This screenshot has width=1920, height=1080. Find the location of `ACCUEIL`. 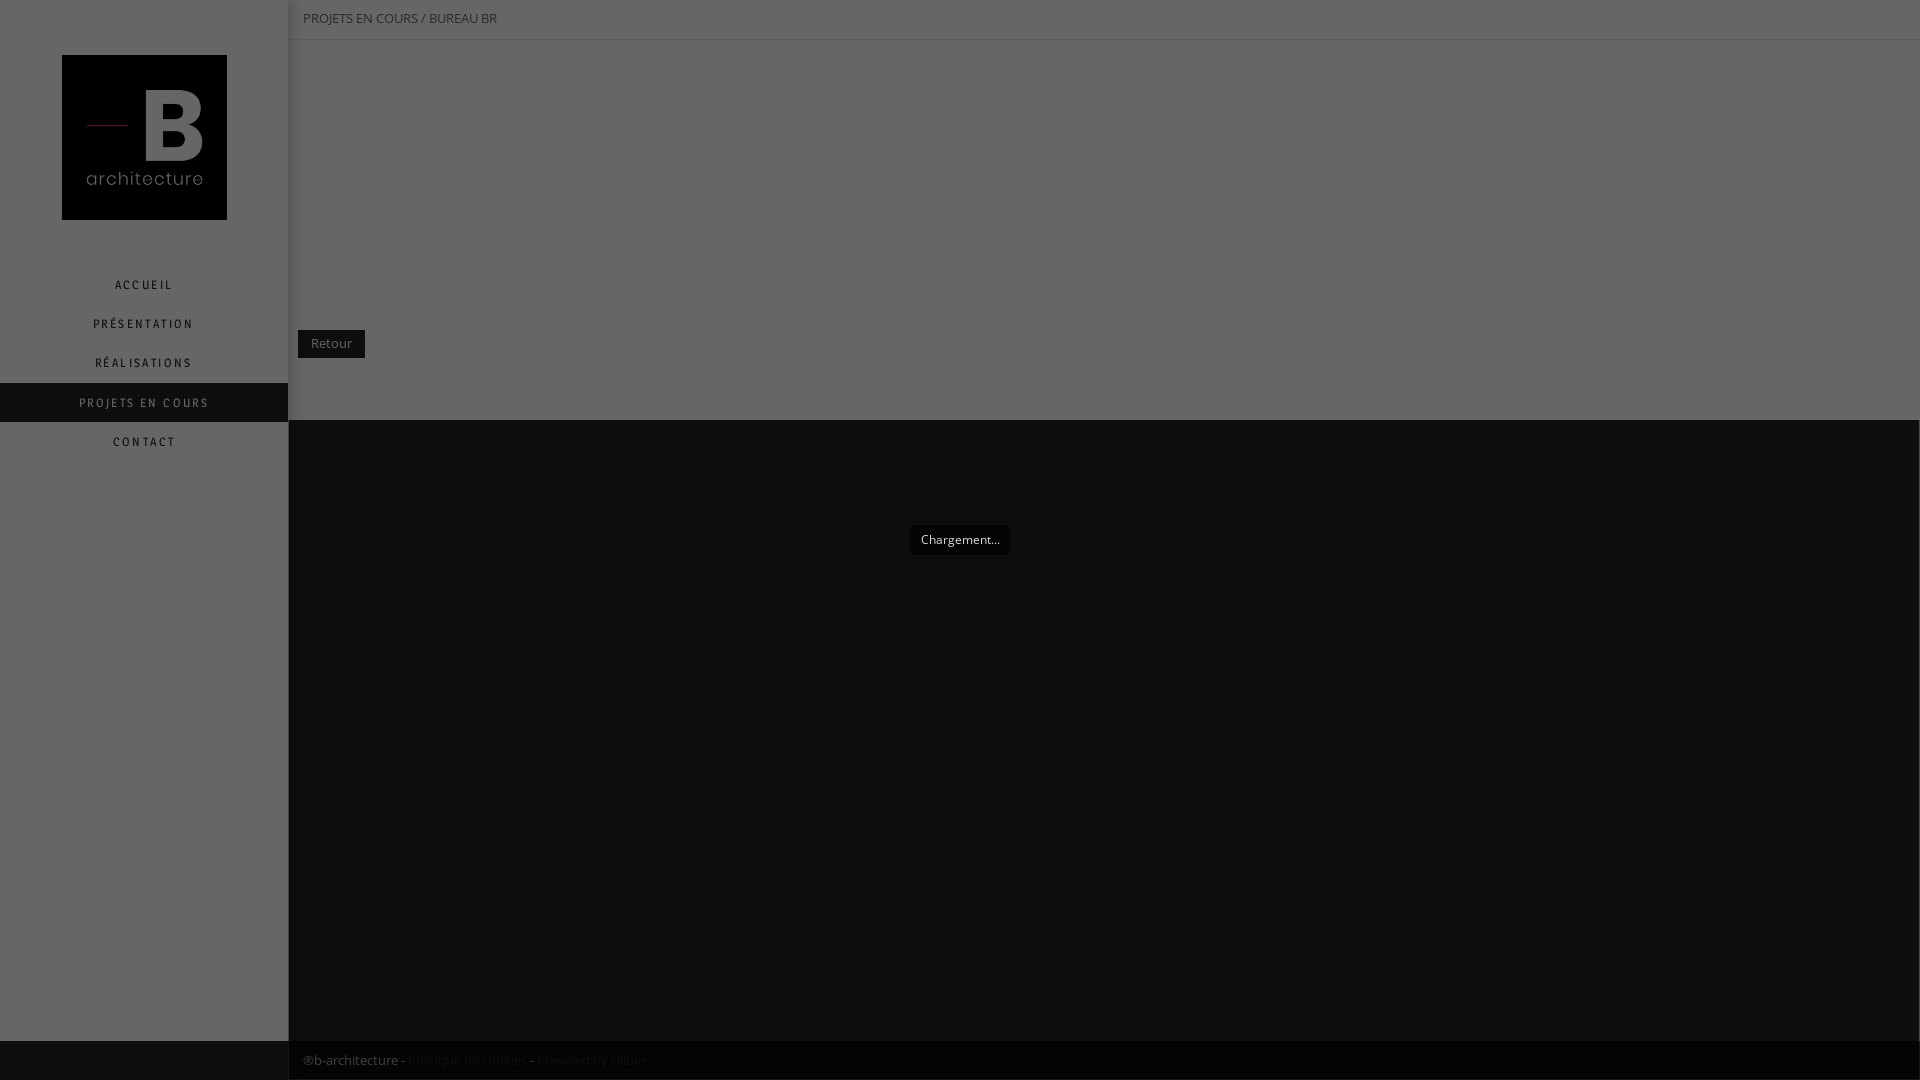

ACCUEIL is located at coordinates (144, 284).